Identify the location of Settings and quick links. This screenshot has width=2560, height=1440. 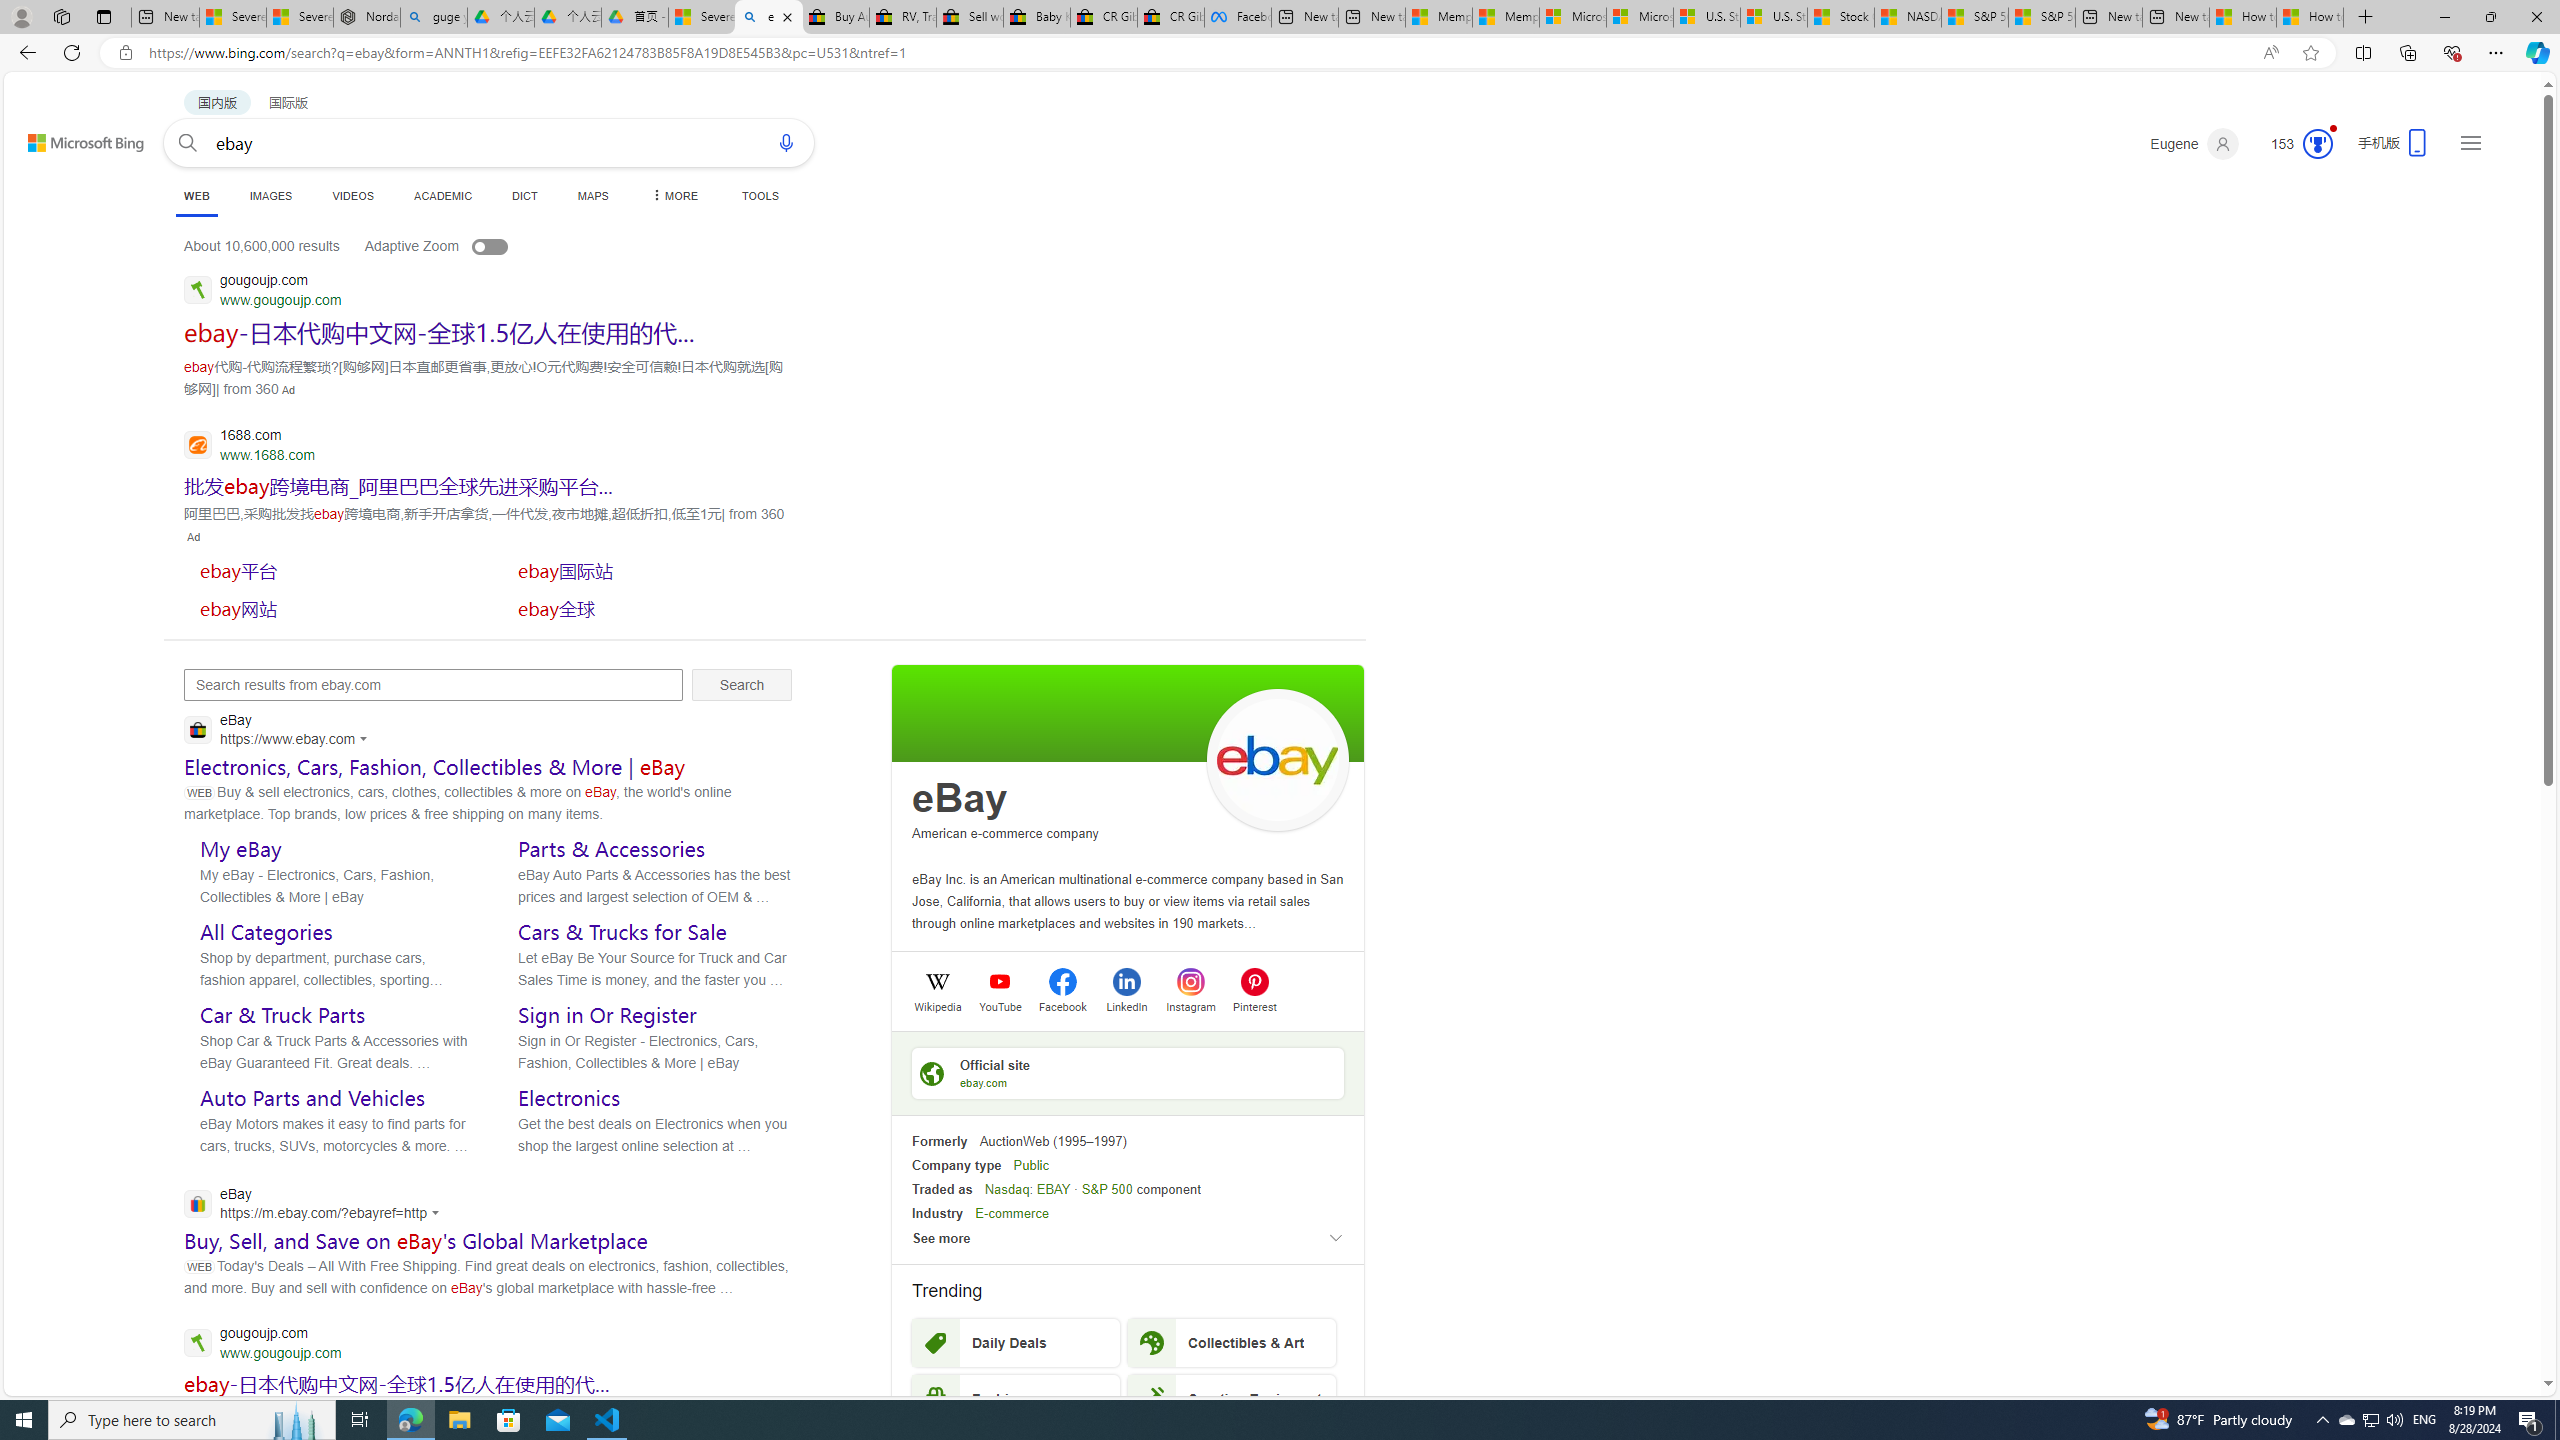
(2470, 142).